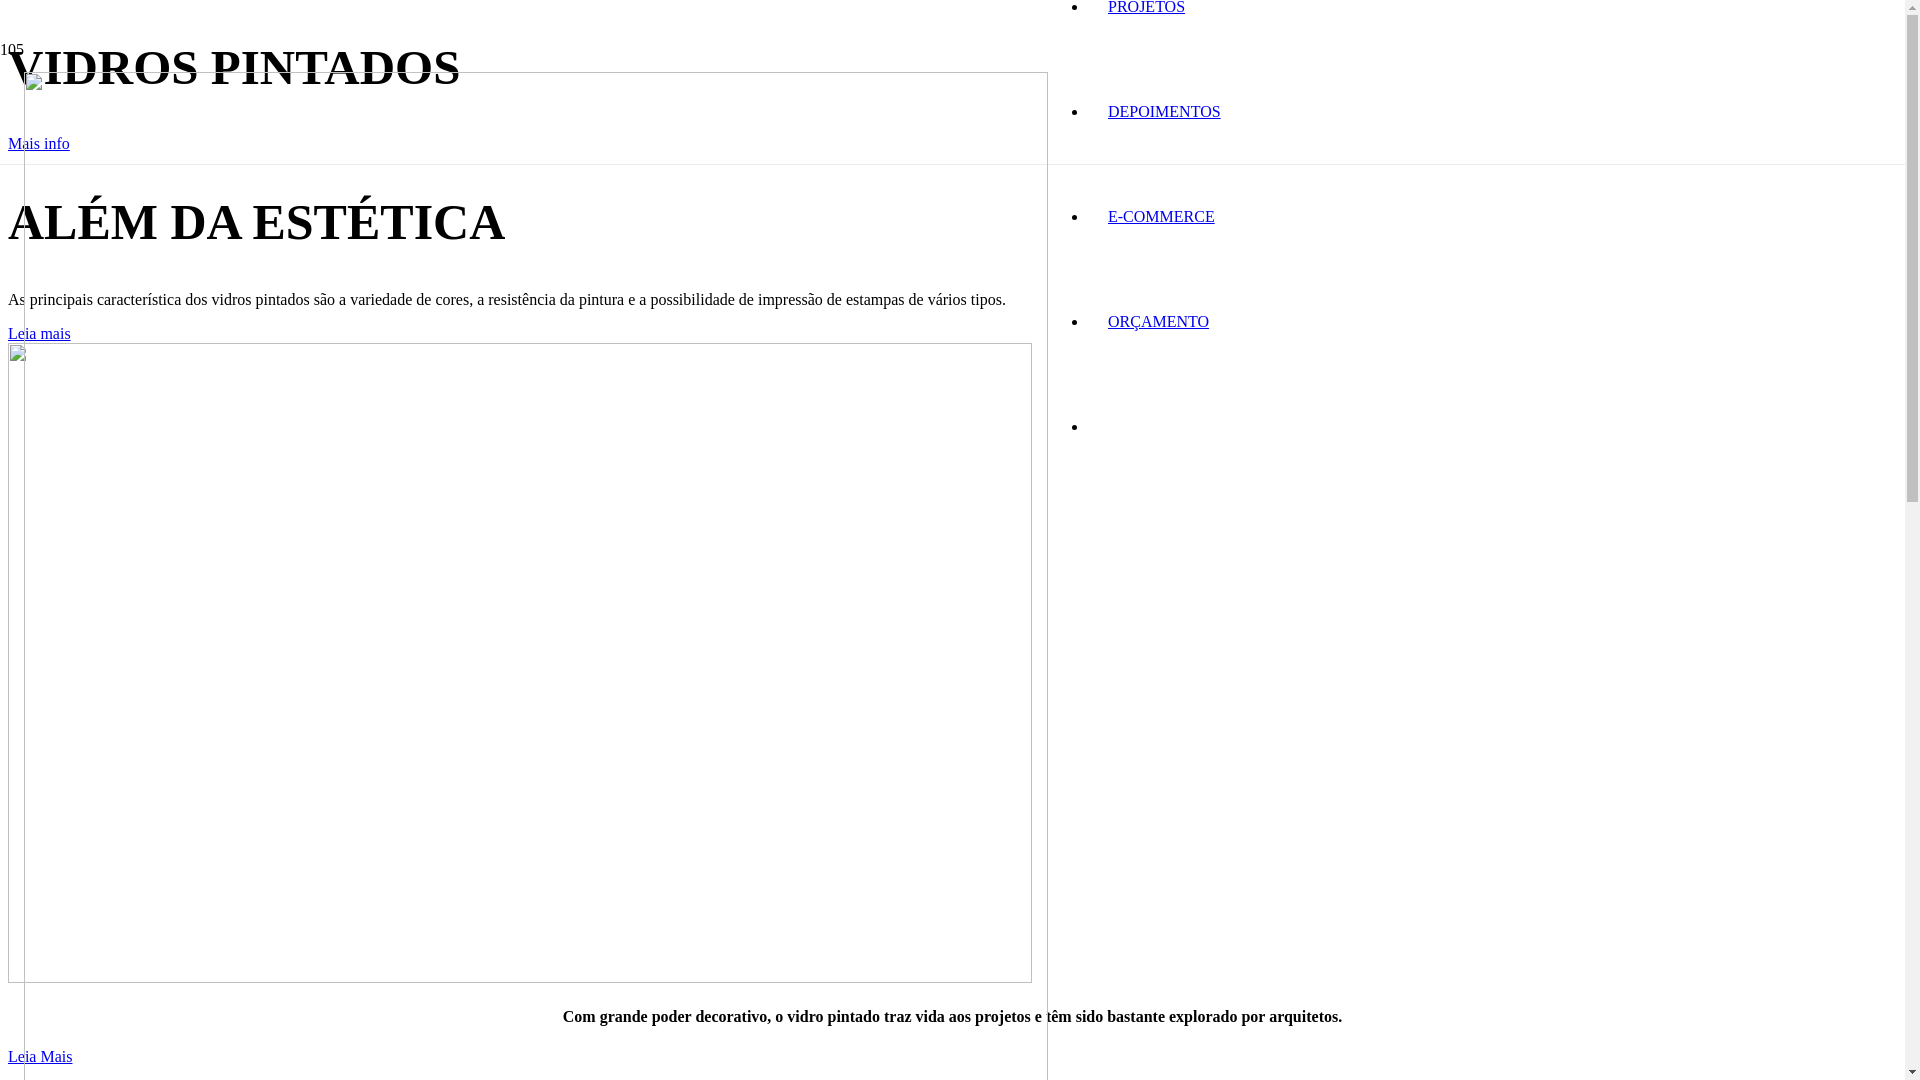  Describe the element at coordinates (40, 334) in the screenshot. I see `Leia mais` at that location.